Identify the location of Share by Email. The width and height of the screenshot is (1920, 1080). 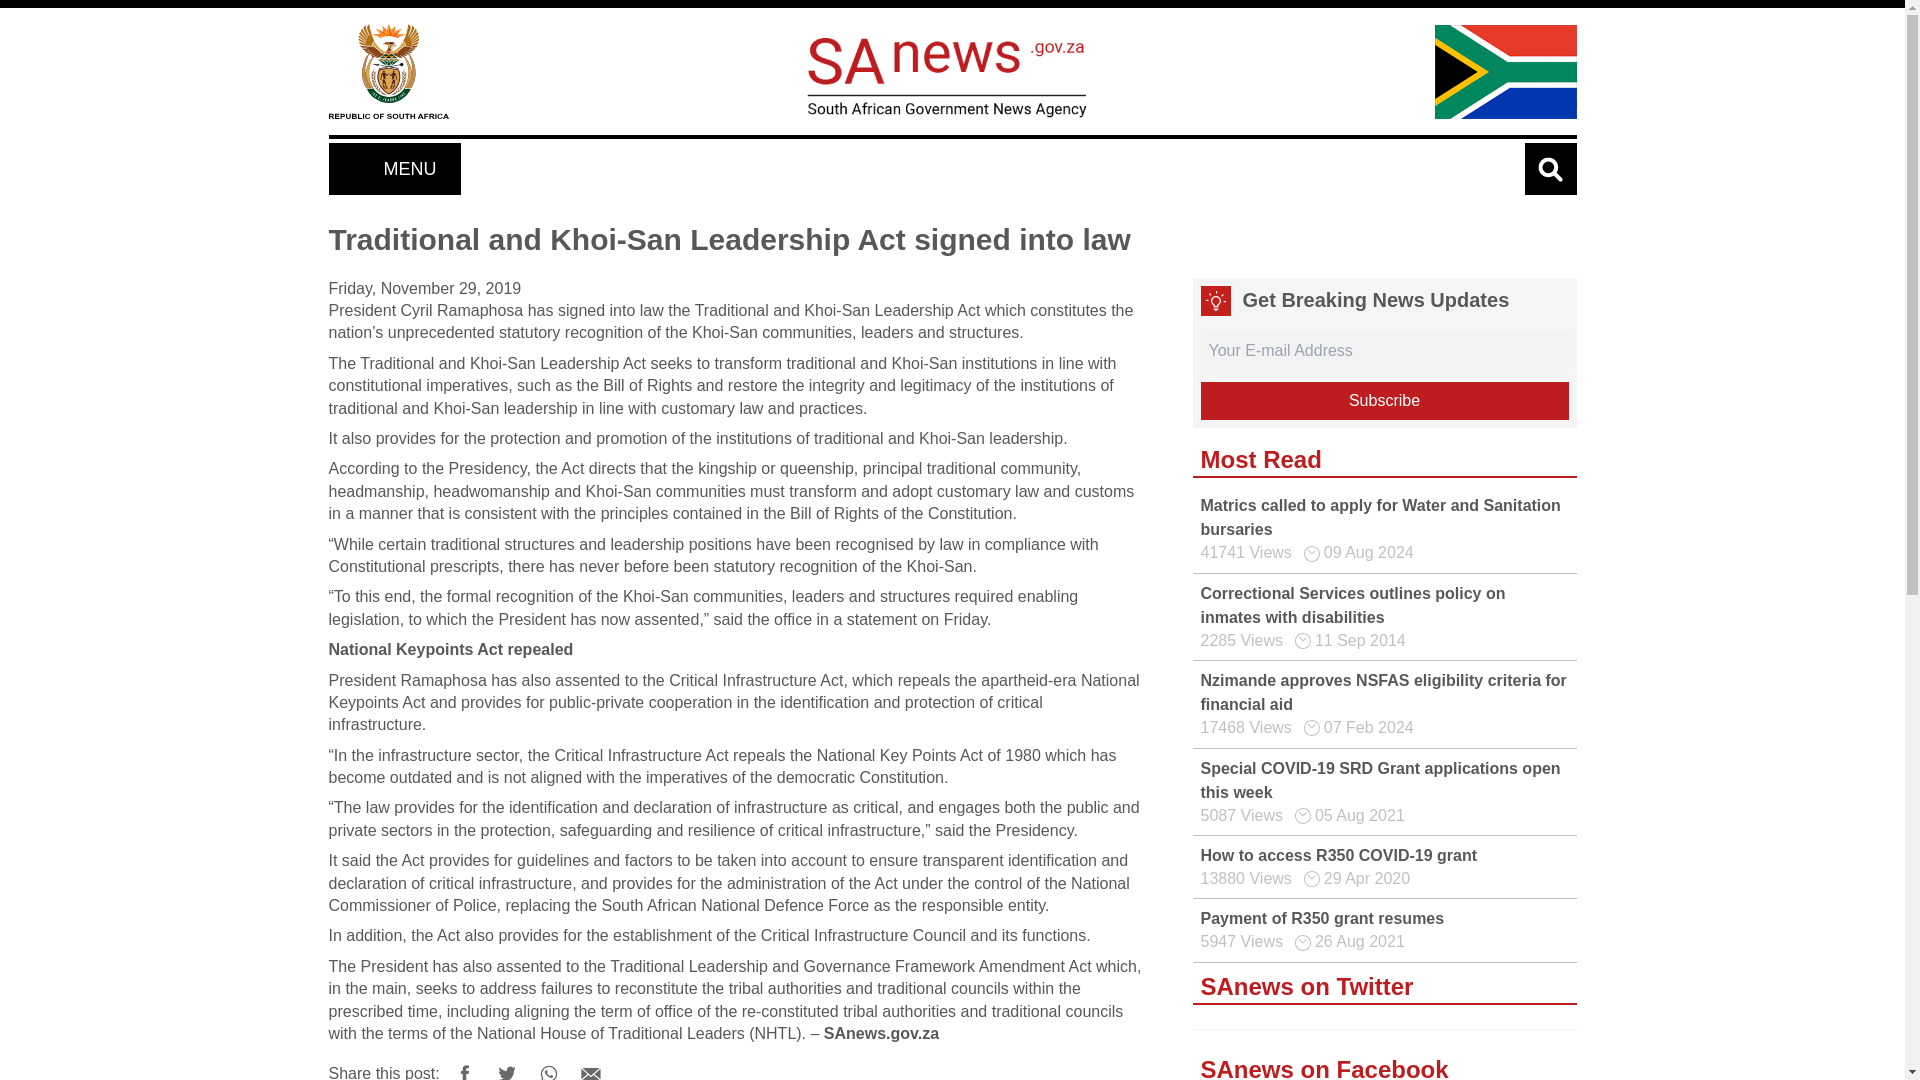
(591, 1066).